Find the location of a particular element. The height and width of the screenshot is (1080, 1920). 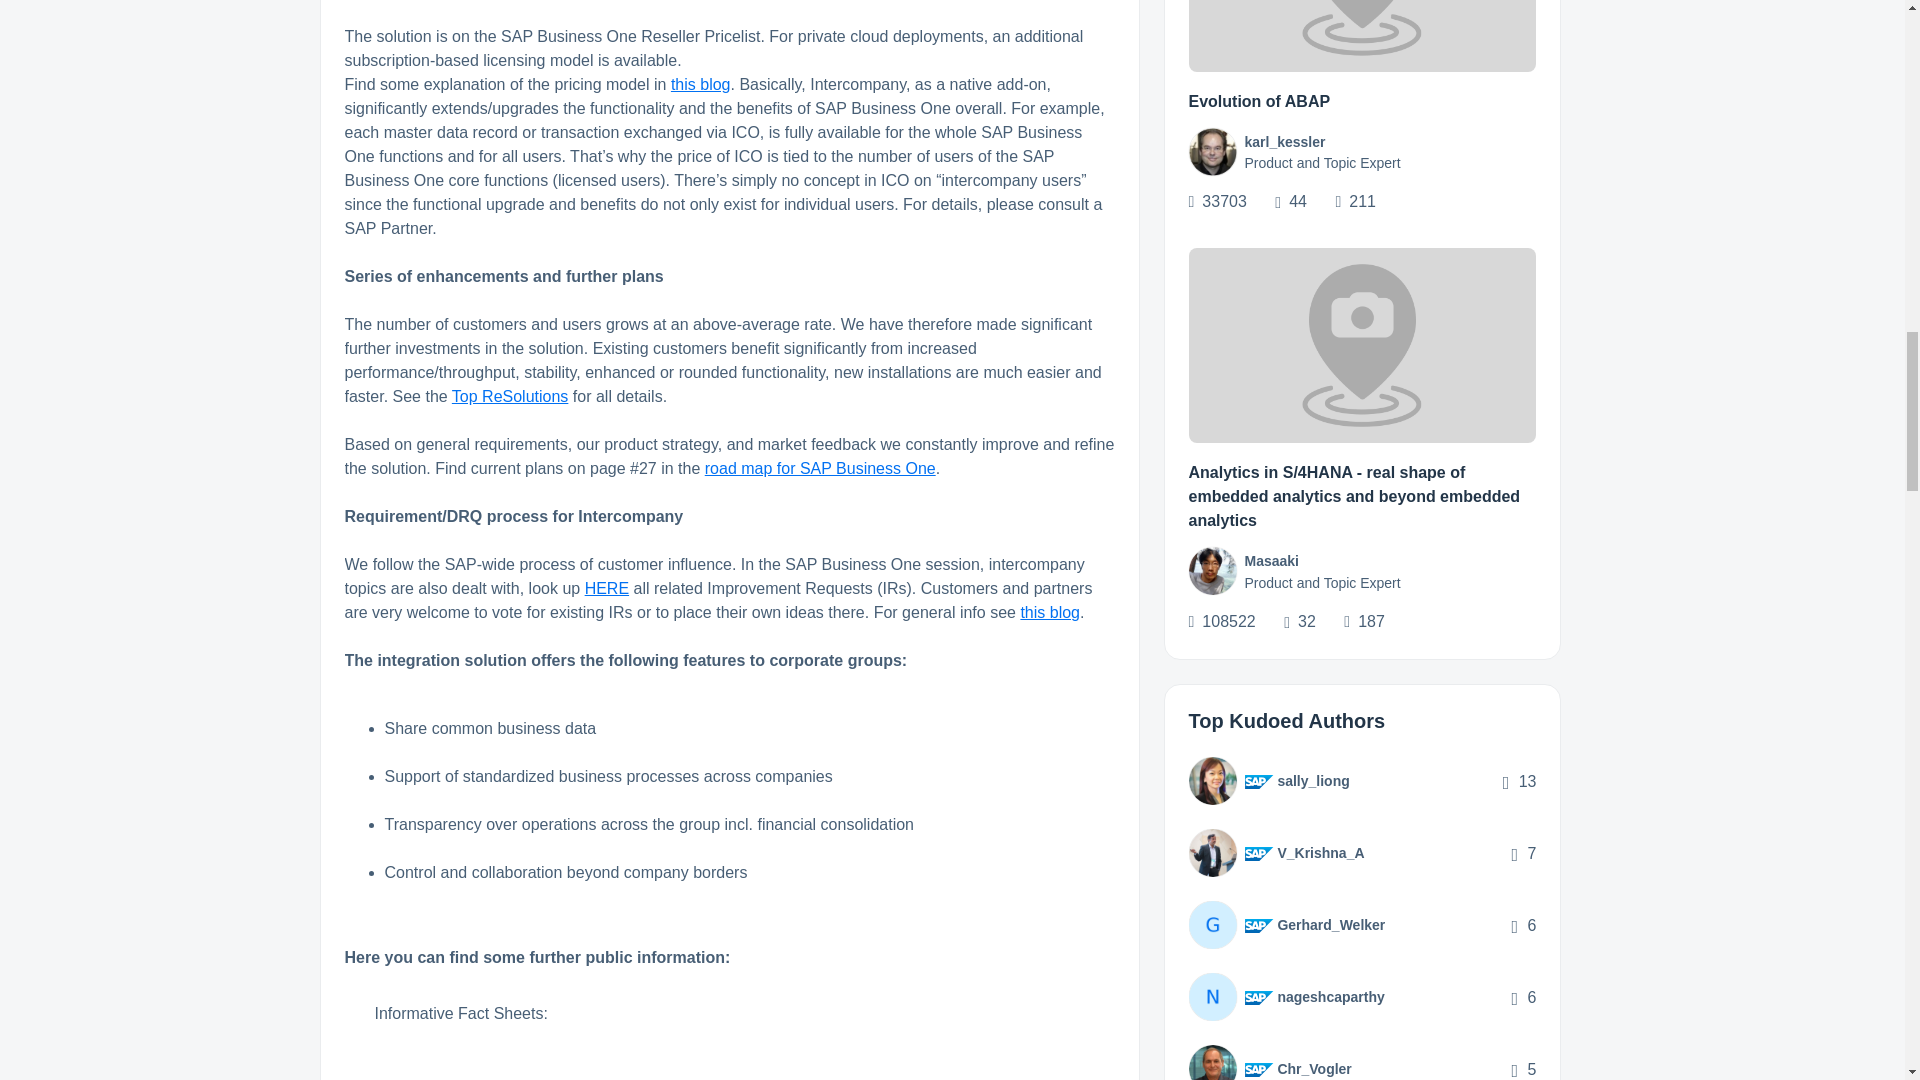

this blog is located at coordinates (1049, 612).